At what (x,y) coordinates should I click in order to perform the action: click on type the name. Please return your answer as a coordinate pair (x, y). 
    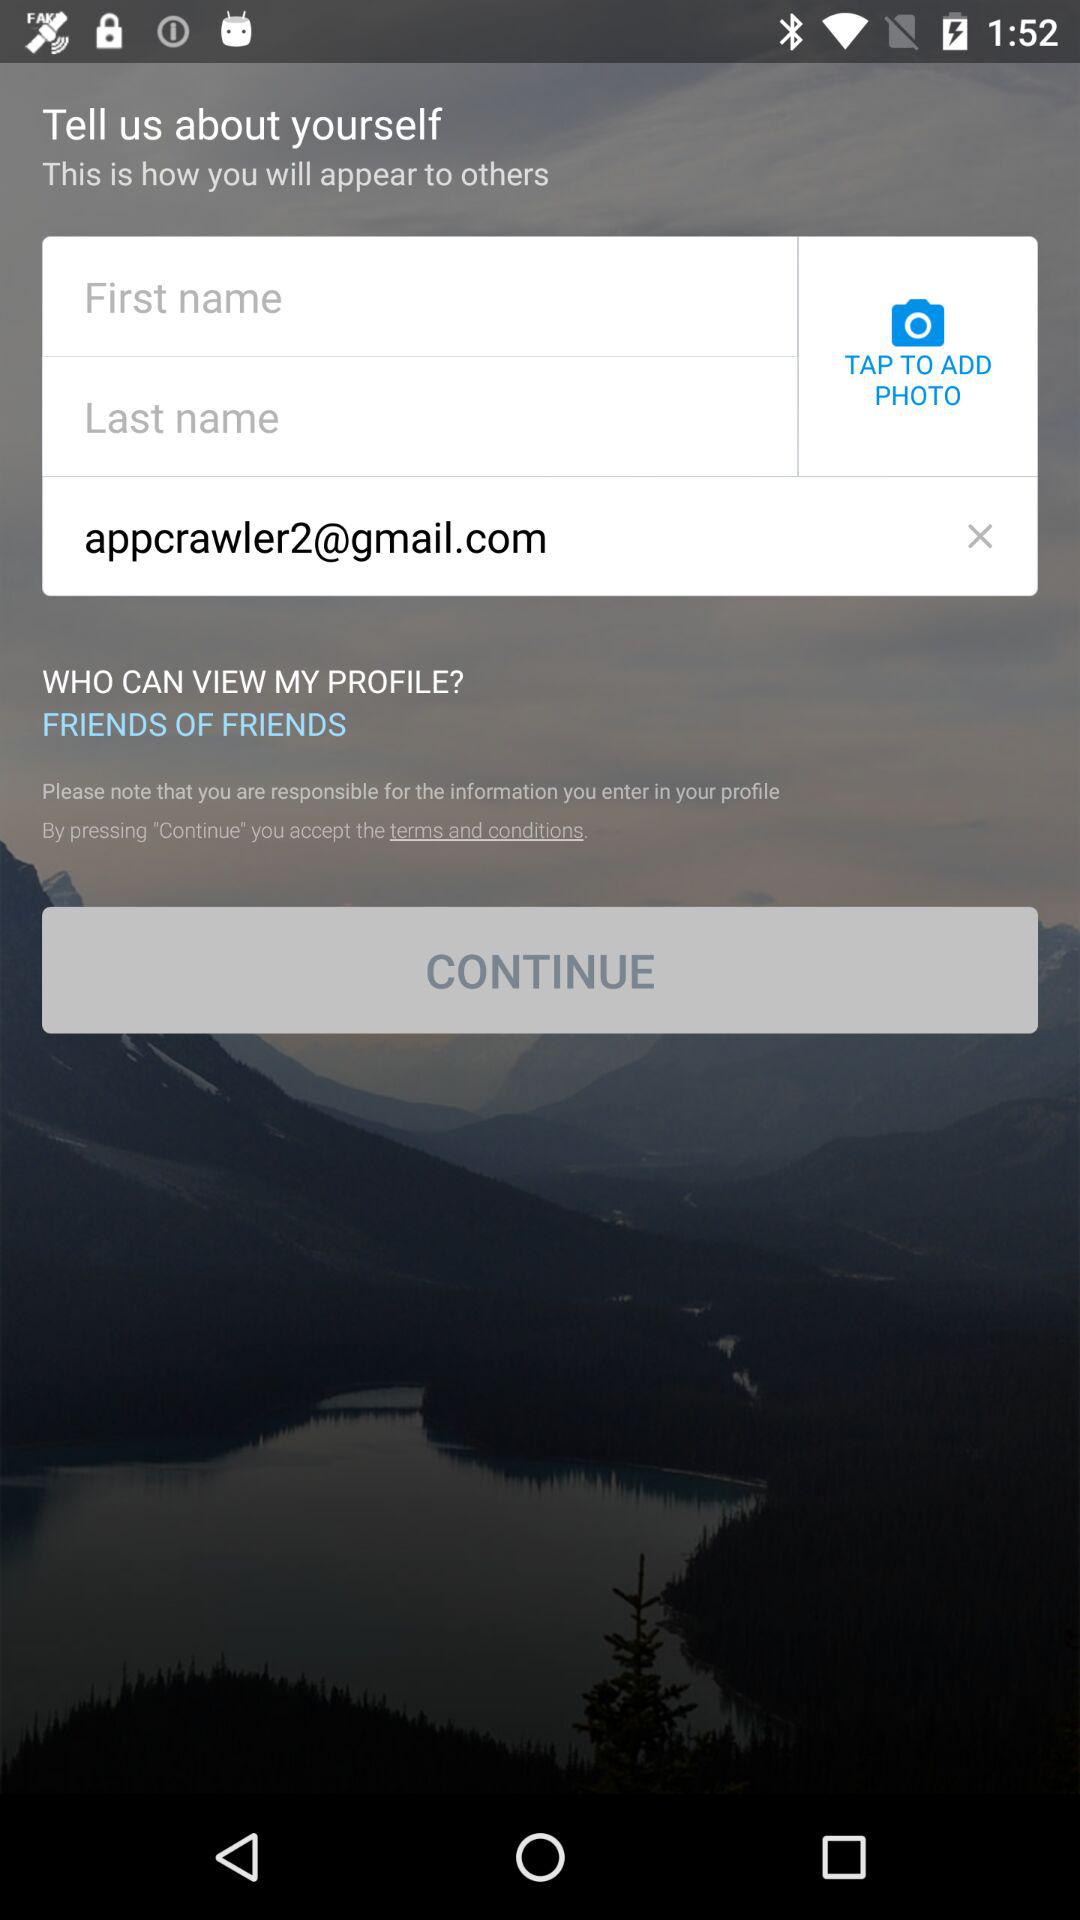
    Looking at the image, I should click on (420, 296).